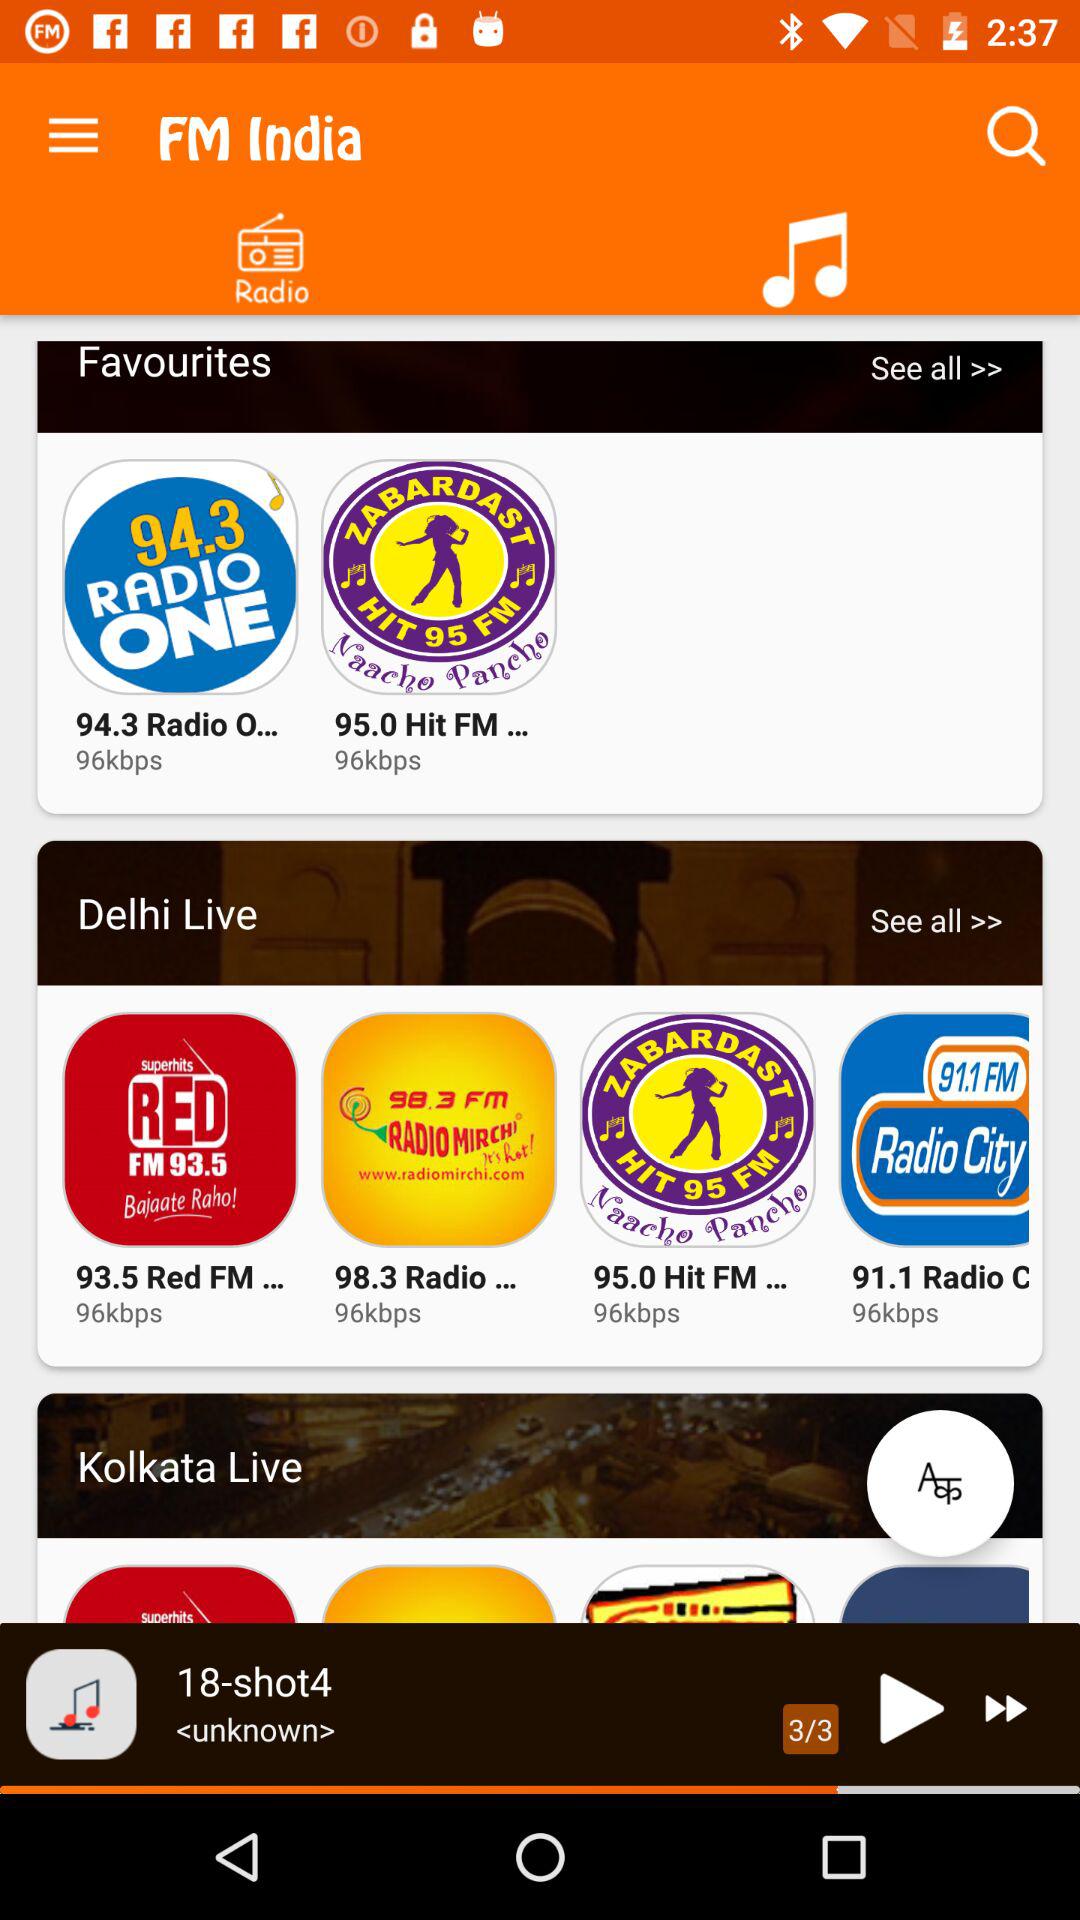  I want to click on click on the image which says zabardast hit 95 fm, so click(698, 1130).